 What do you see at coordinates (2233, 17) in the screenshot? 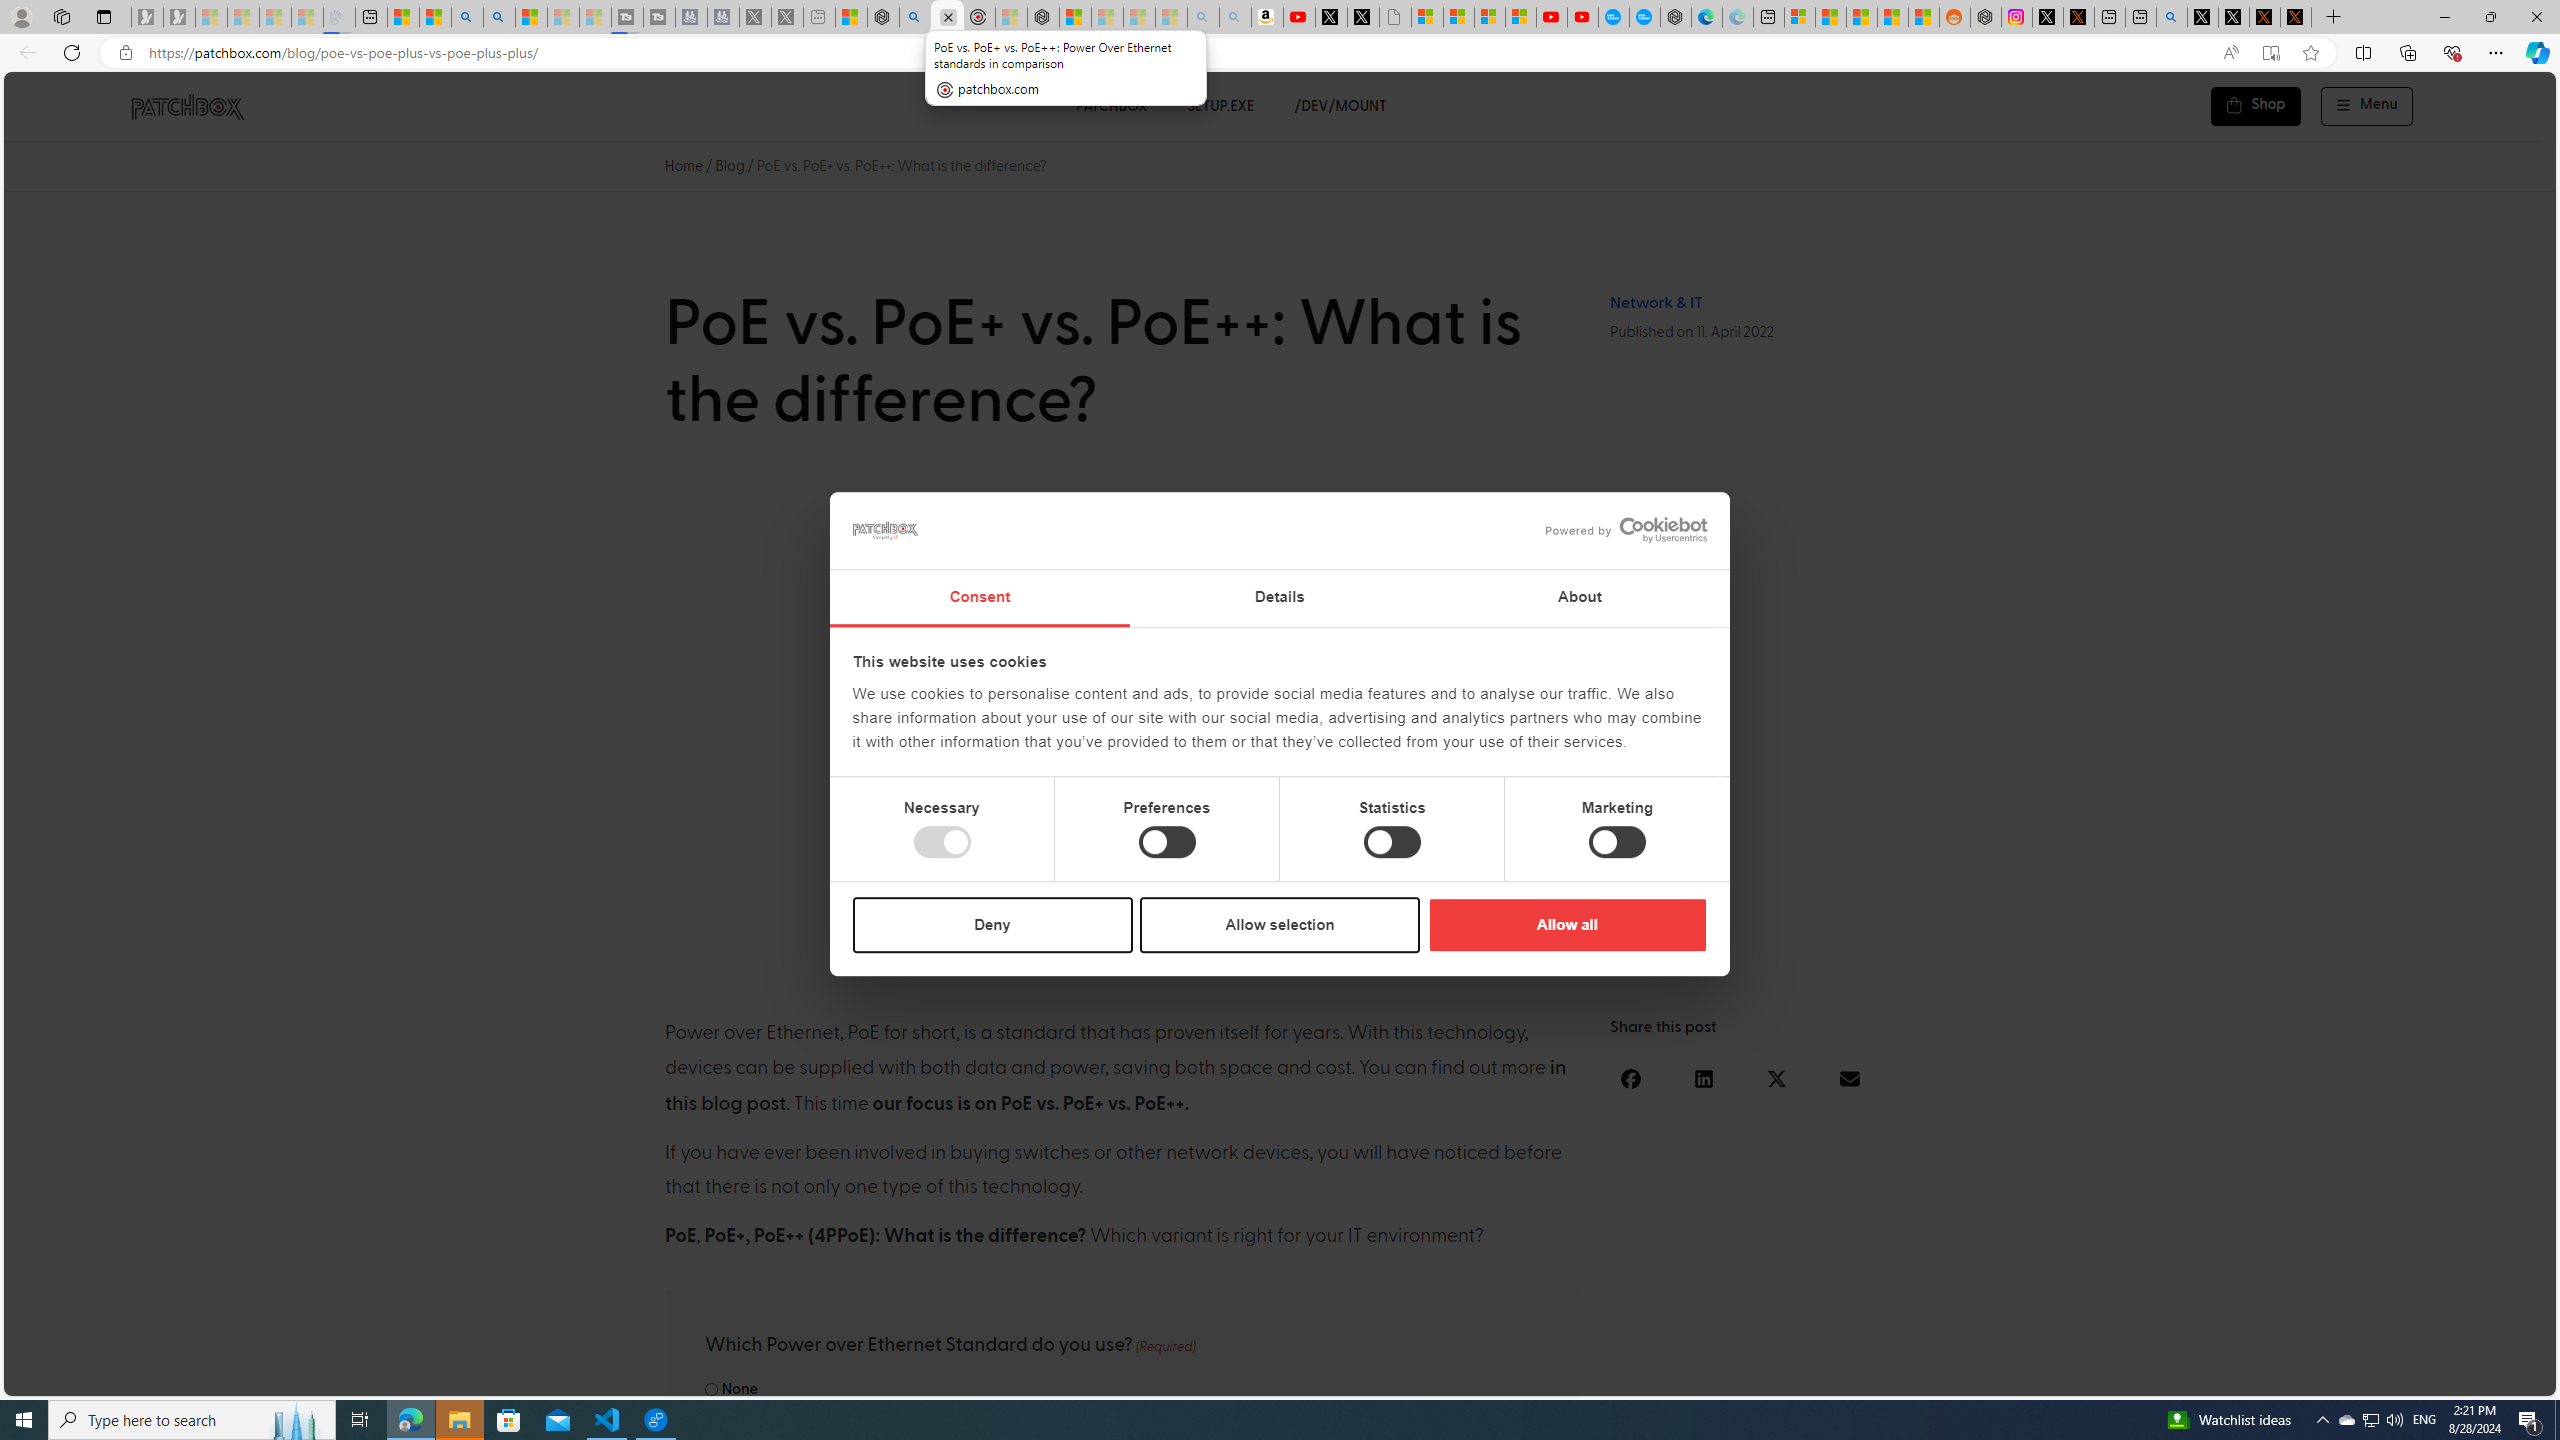
I see `GitHub (@github) / X` at bounding box center [2233, 17].